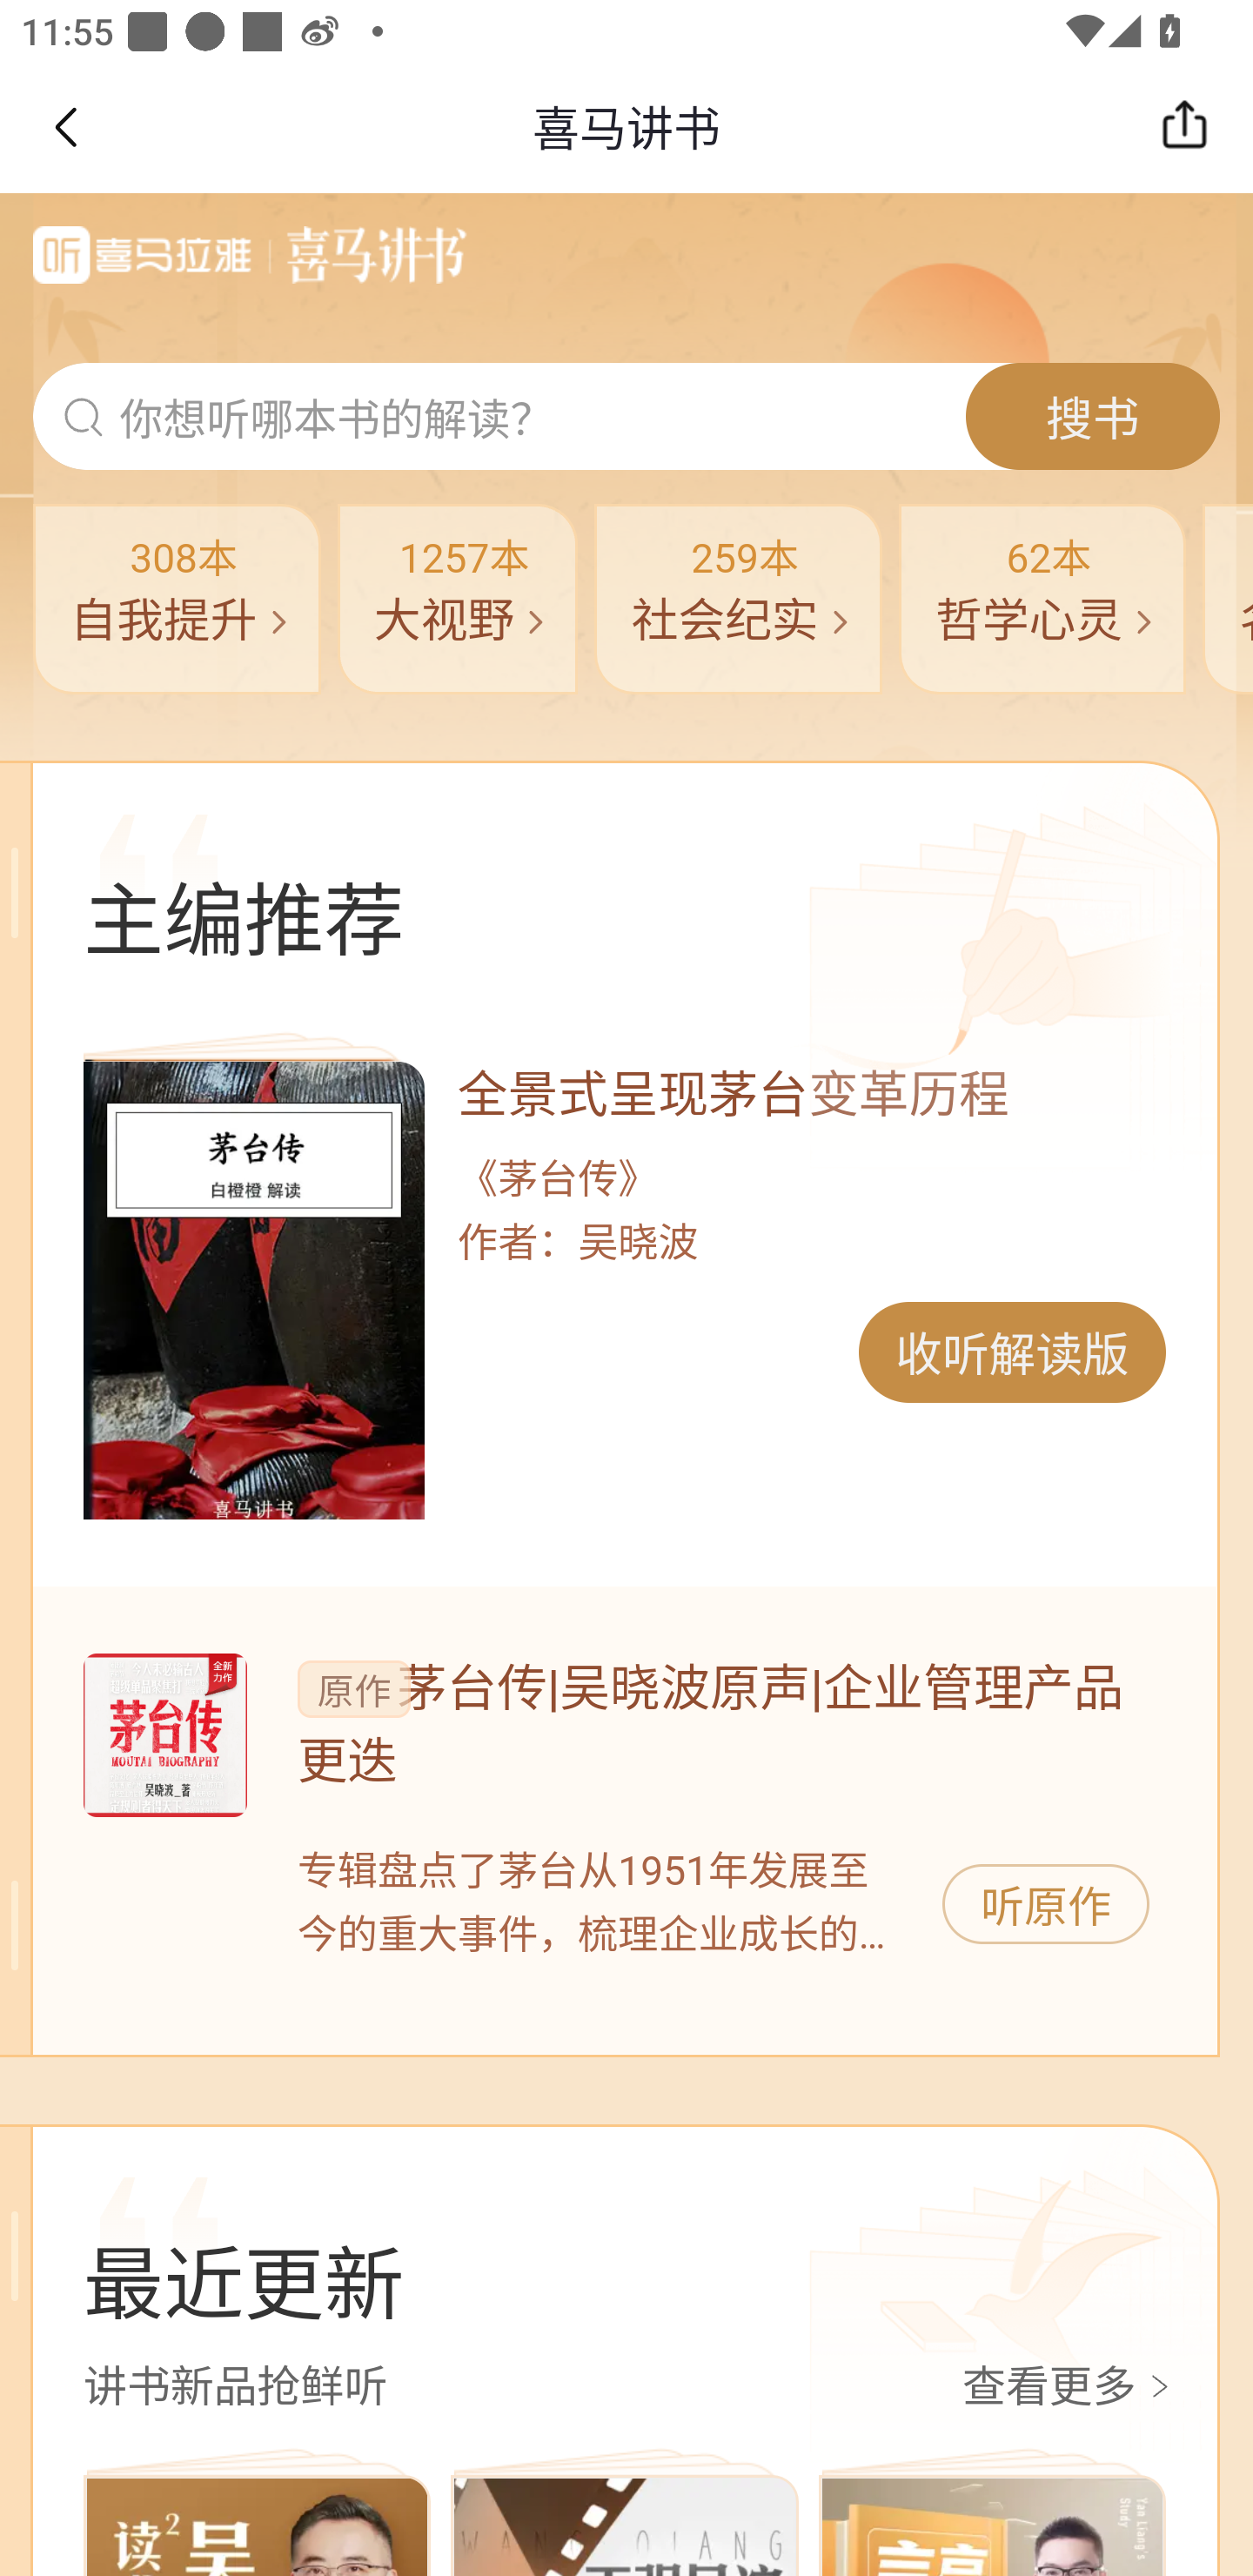 The image size is (1253, 2576). What do you see at coordinates (164, 1734) in the screenshot?
I see `图片，按钮` at bounding box center [164, 1734].